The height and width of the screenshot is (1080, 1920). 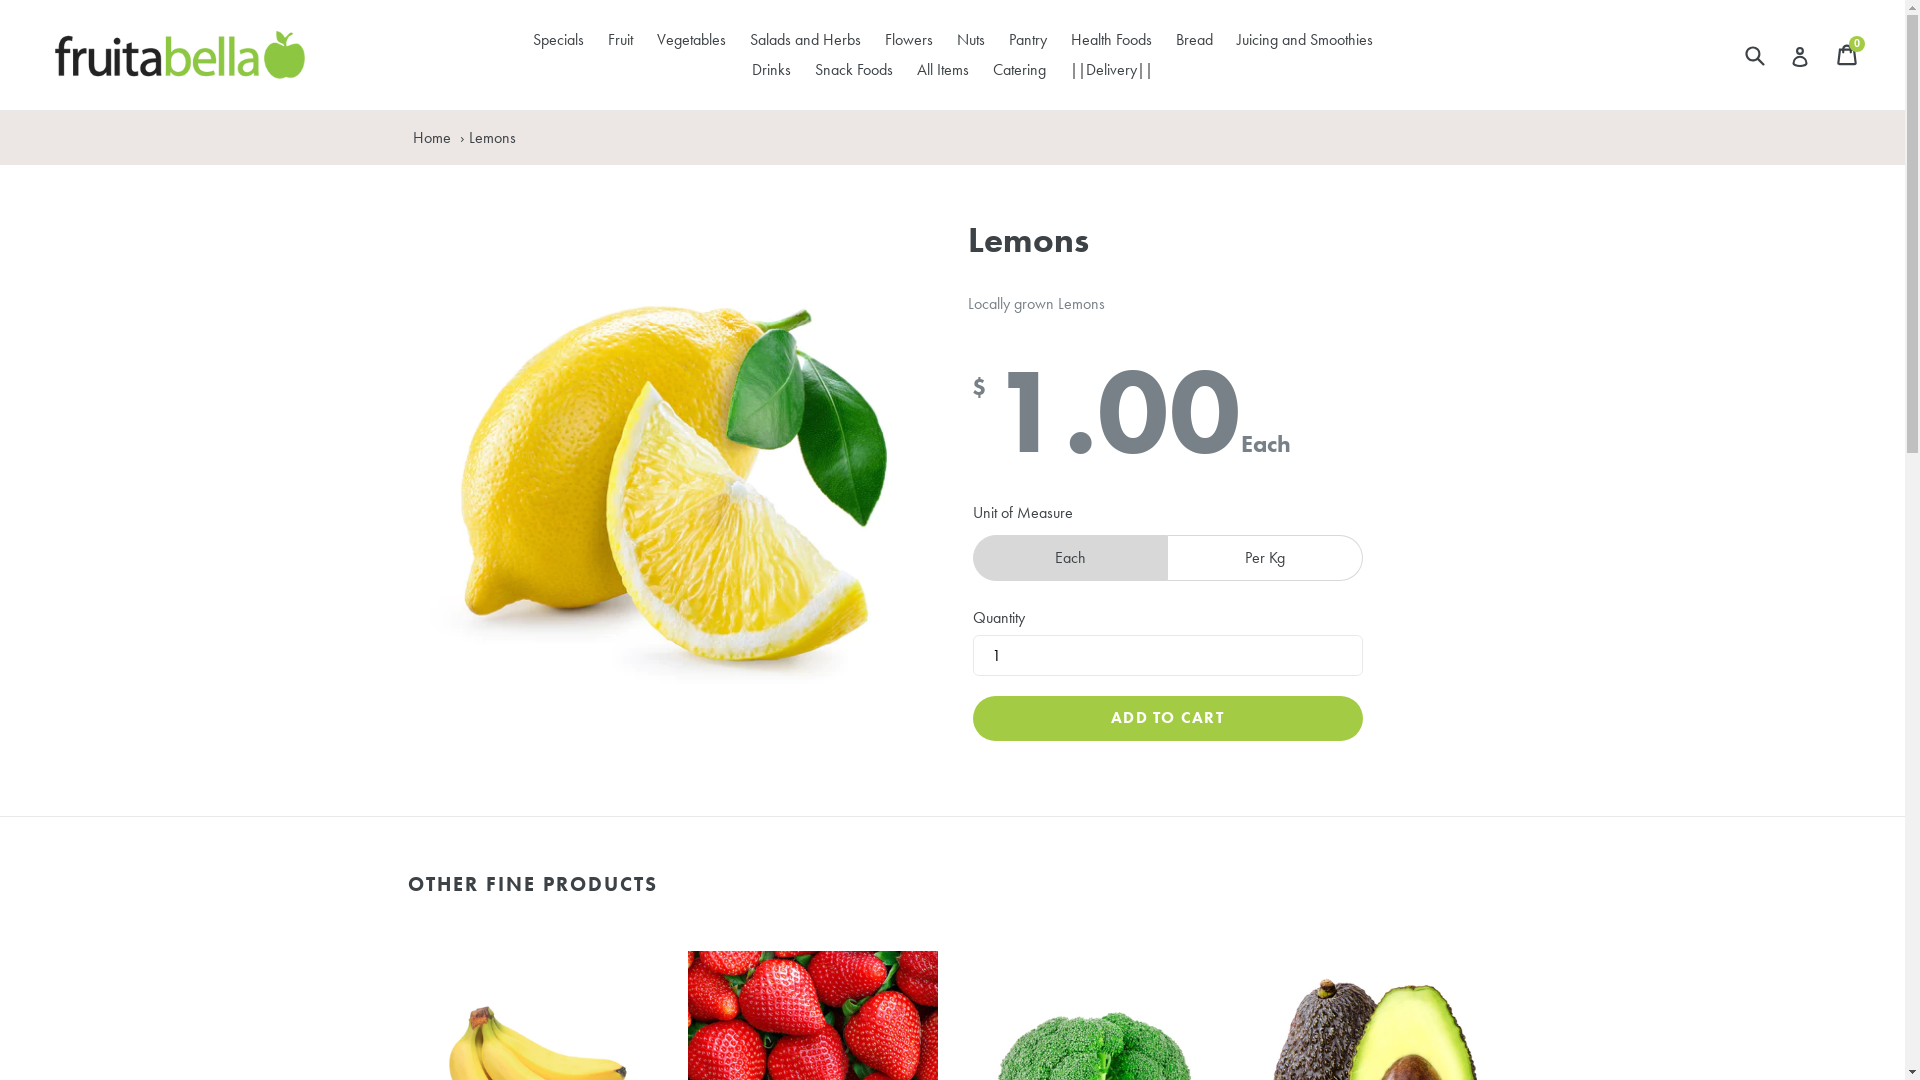 What do you see at coordinates (432, 138) in the screenshot?
I see `Home` at bounding box center [432, 138].